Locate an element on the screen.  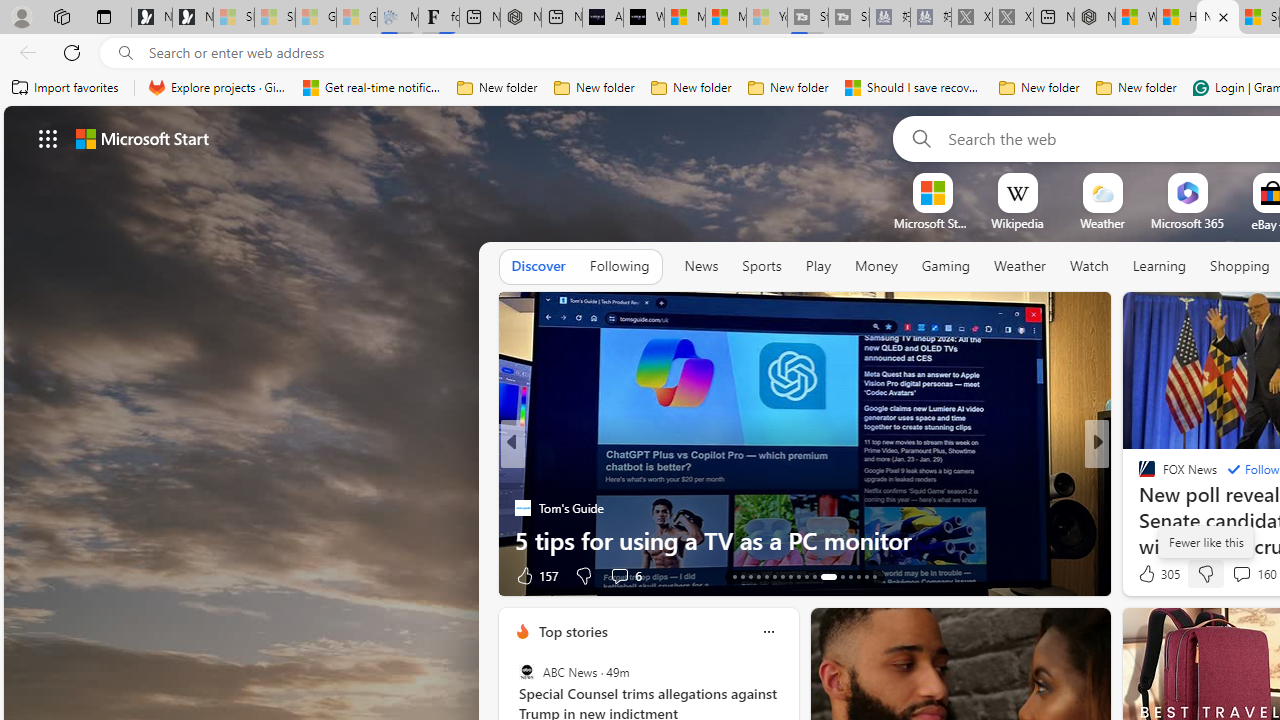
Reuters is located at coordinates (1138, 476).